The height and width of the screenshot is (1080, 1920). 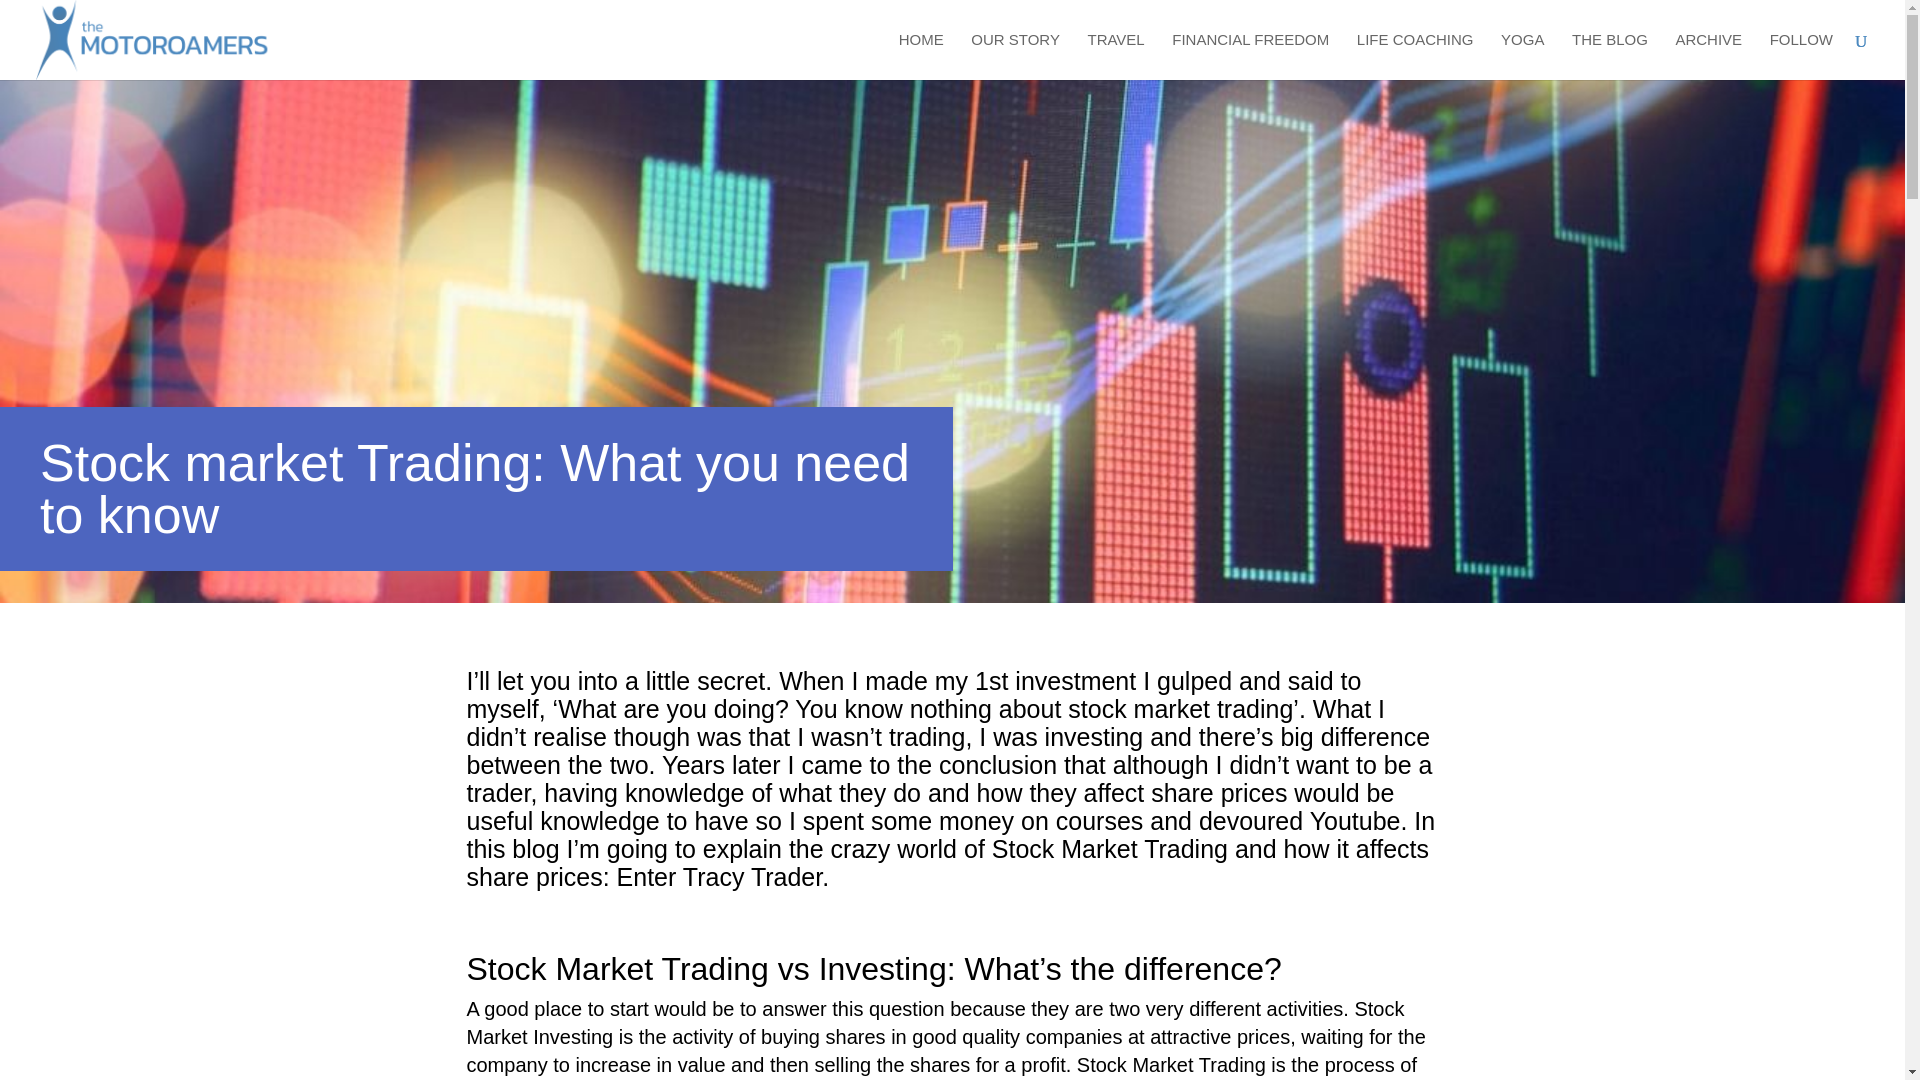 What do you see at coordinates (1115, 56) in the screenshot?
I see `TRAVEL` at bounding box center [1115, 56].